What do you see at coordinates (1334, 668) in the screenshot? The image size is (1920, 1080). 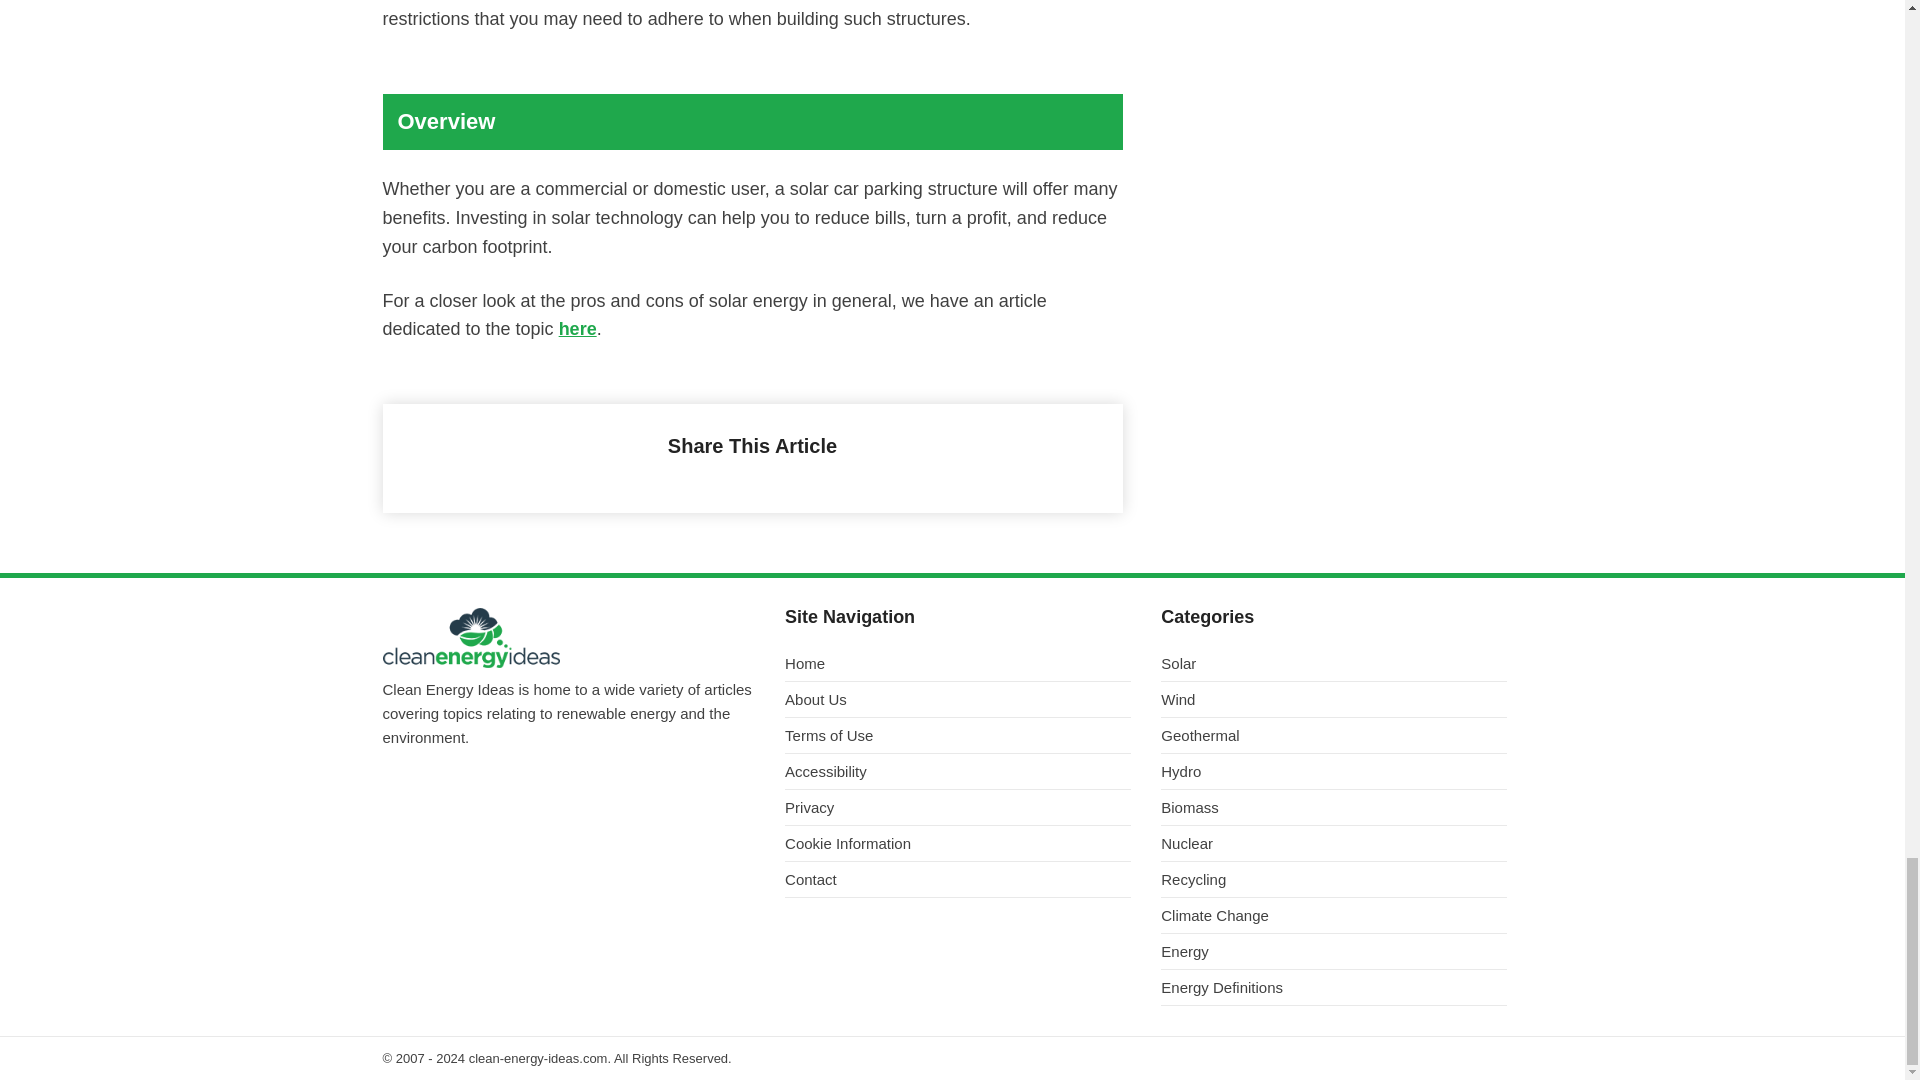 I see `Solar` at bounding box center [1334, 668].